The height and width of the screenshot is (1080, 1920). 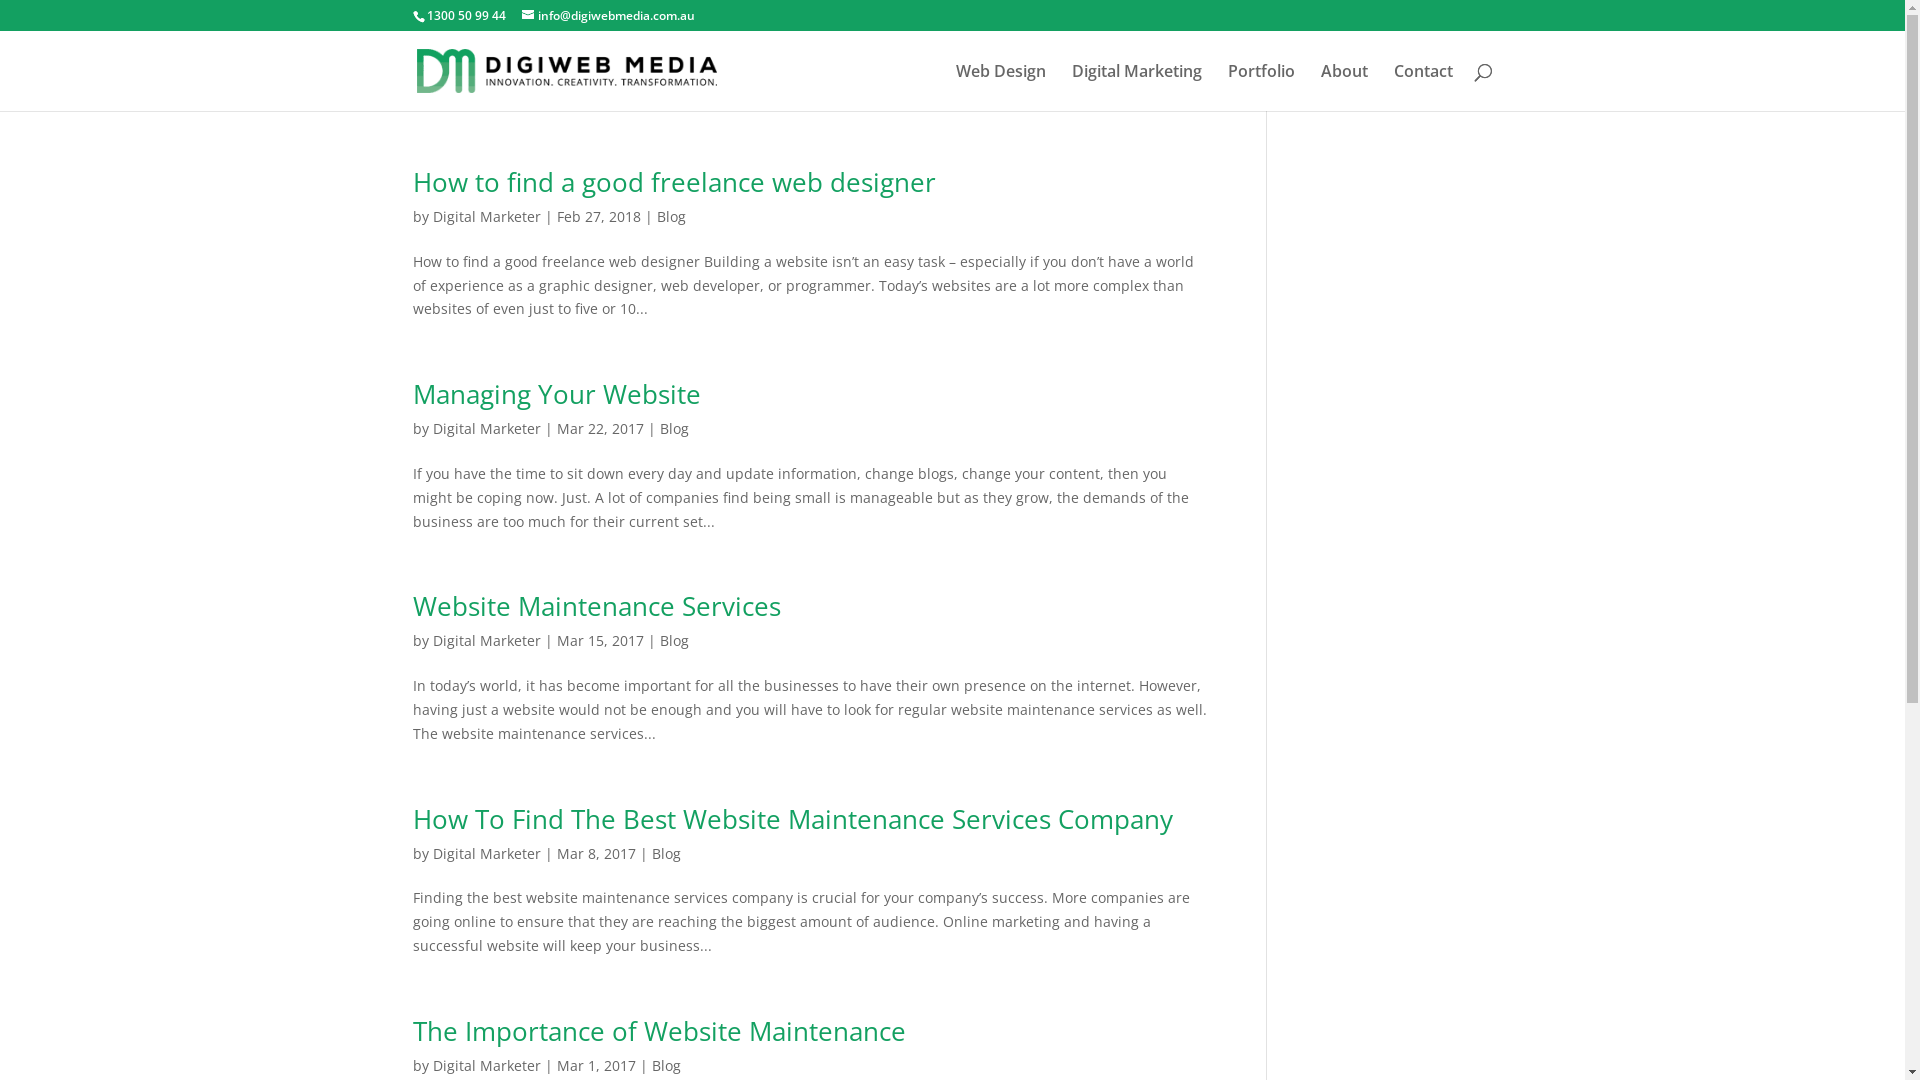 I want to click on Contact, so click(x=1424, y=88).